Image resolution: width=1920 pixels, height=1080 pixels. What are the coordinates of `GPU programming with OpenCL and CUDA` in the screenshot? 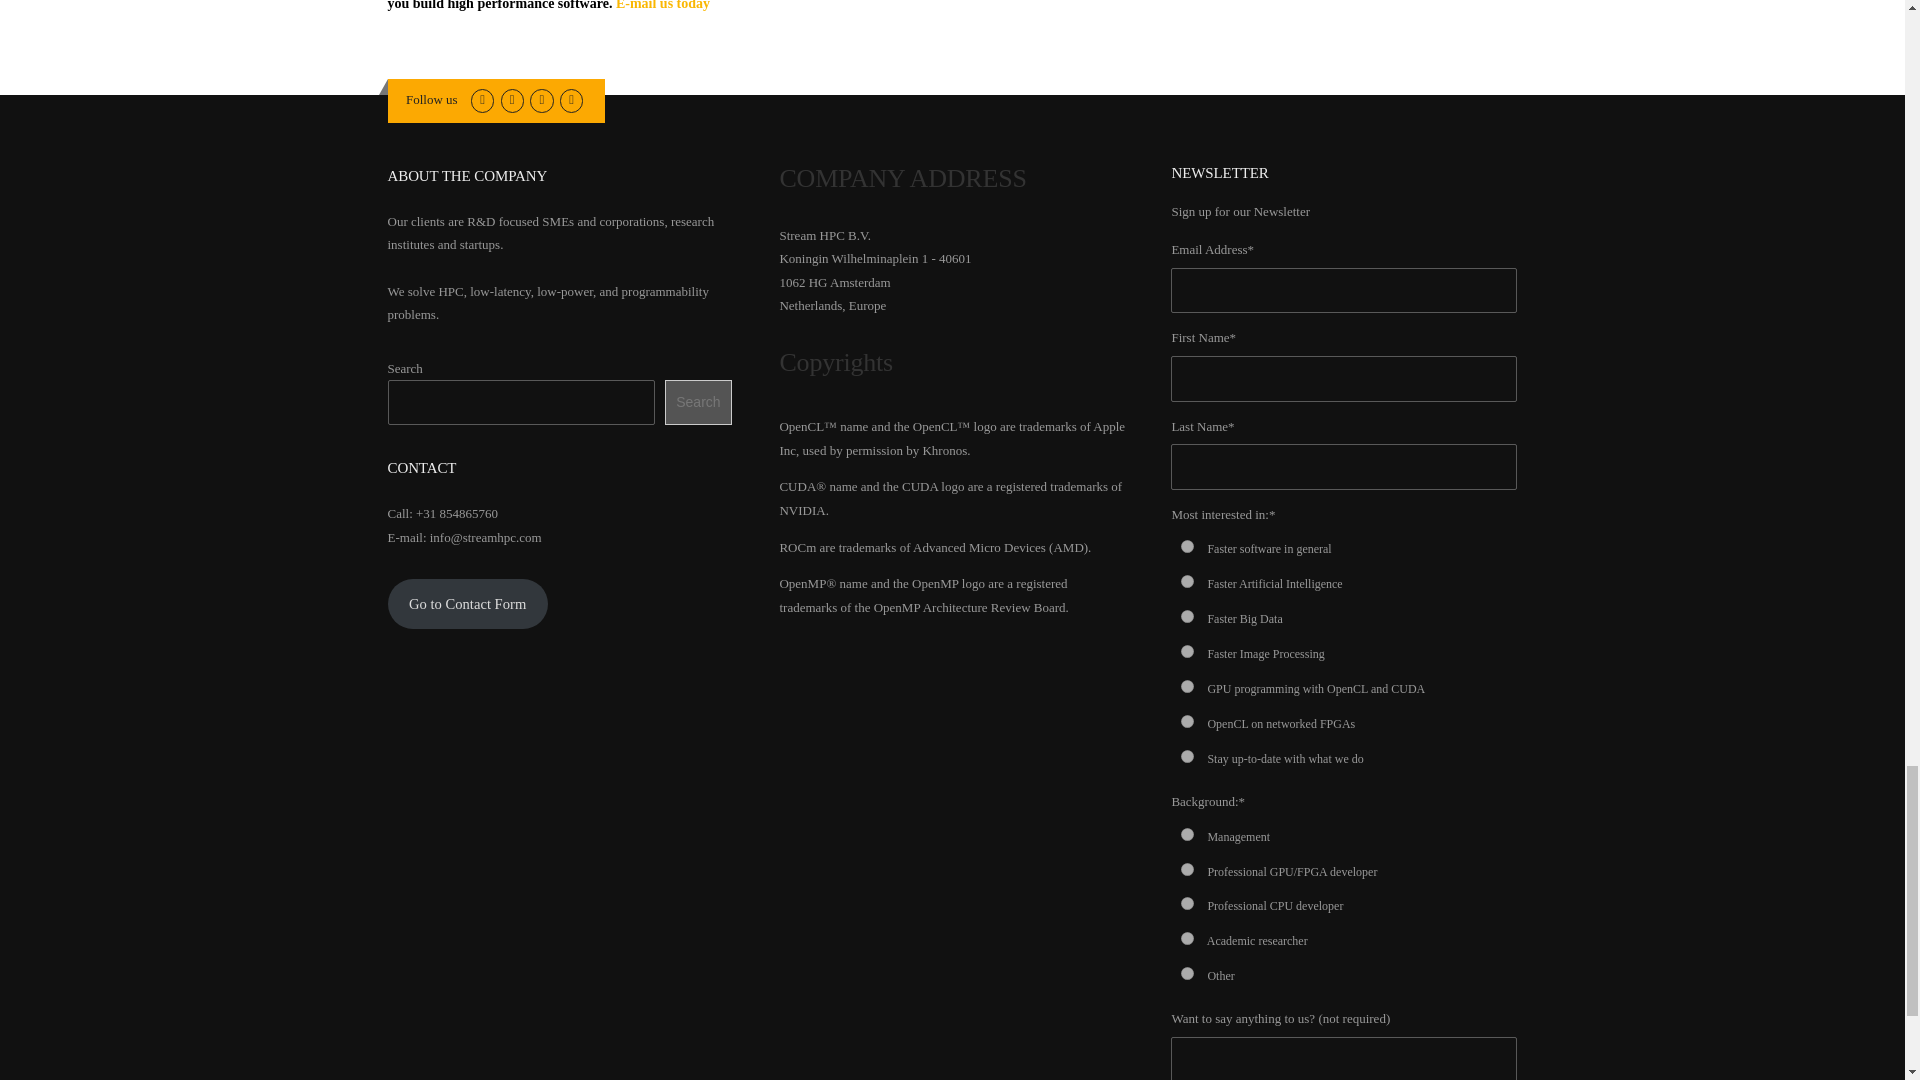 It's located at (1187, 686).